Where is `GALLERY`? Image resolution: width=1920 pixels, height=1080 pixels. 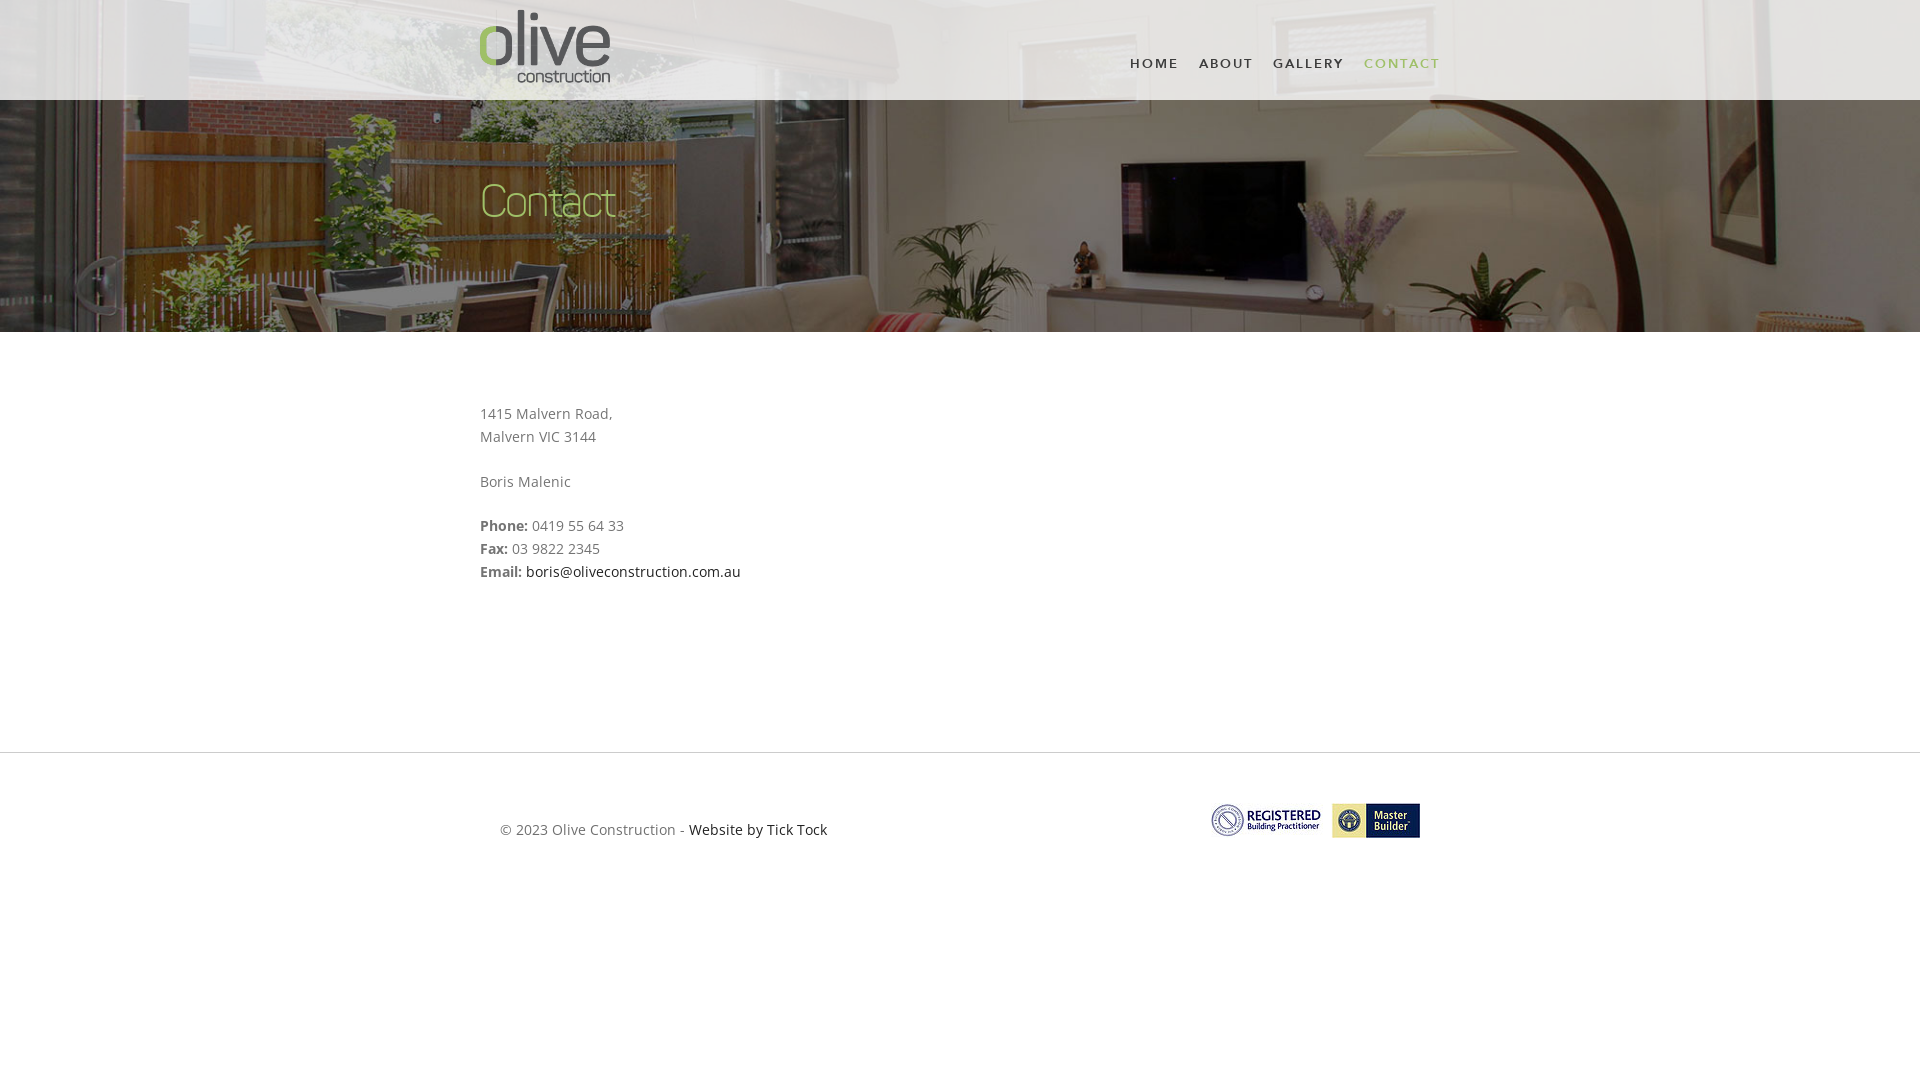
GALLERY is located at coordinates (1308, 66).